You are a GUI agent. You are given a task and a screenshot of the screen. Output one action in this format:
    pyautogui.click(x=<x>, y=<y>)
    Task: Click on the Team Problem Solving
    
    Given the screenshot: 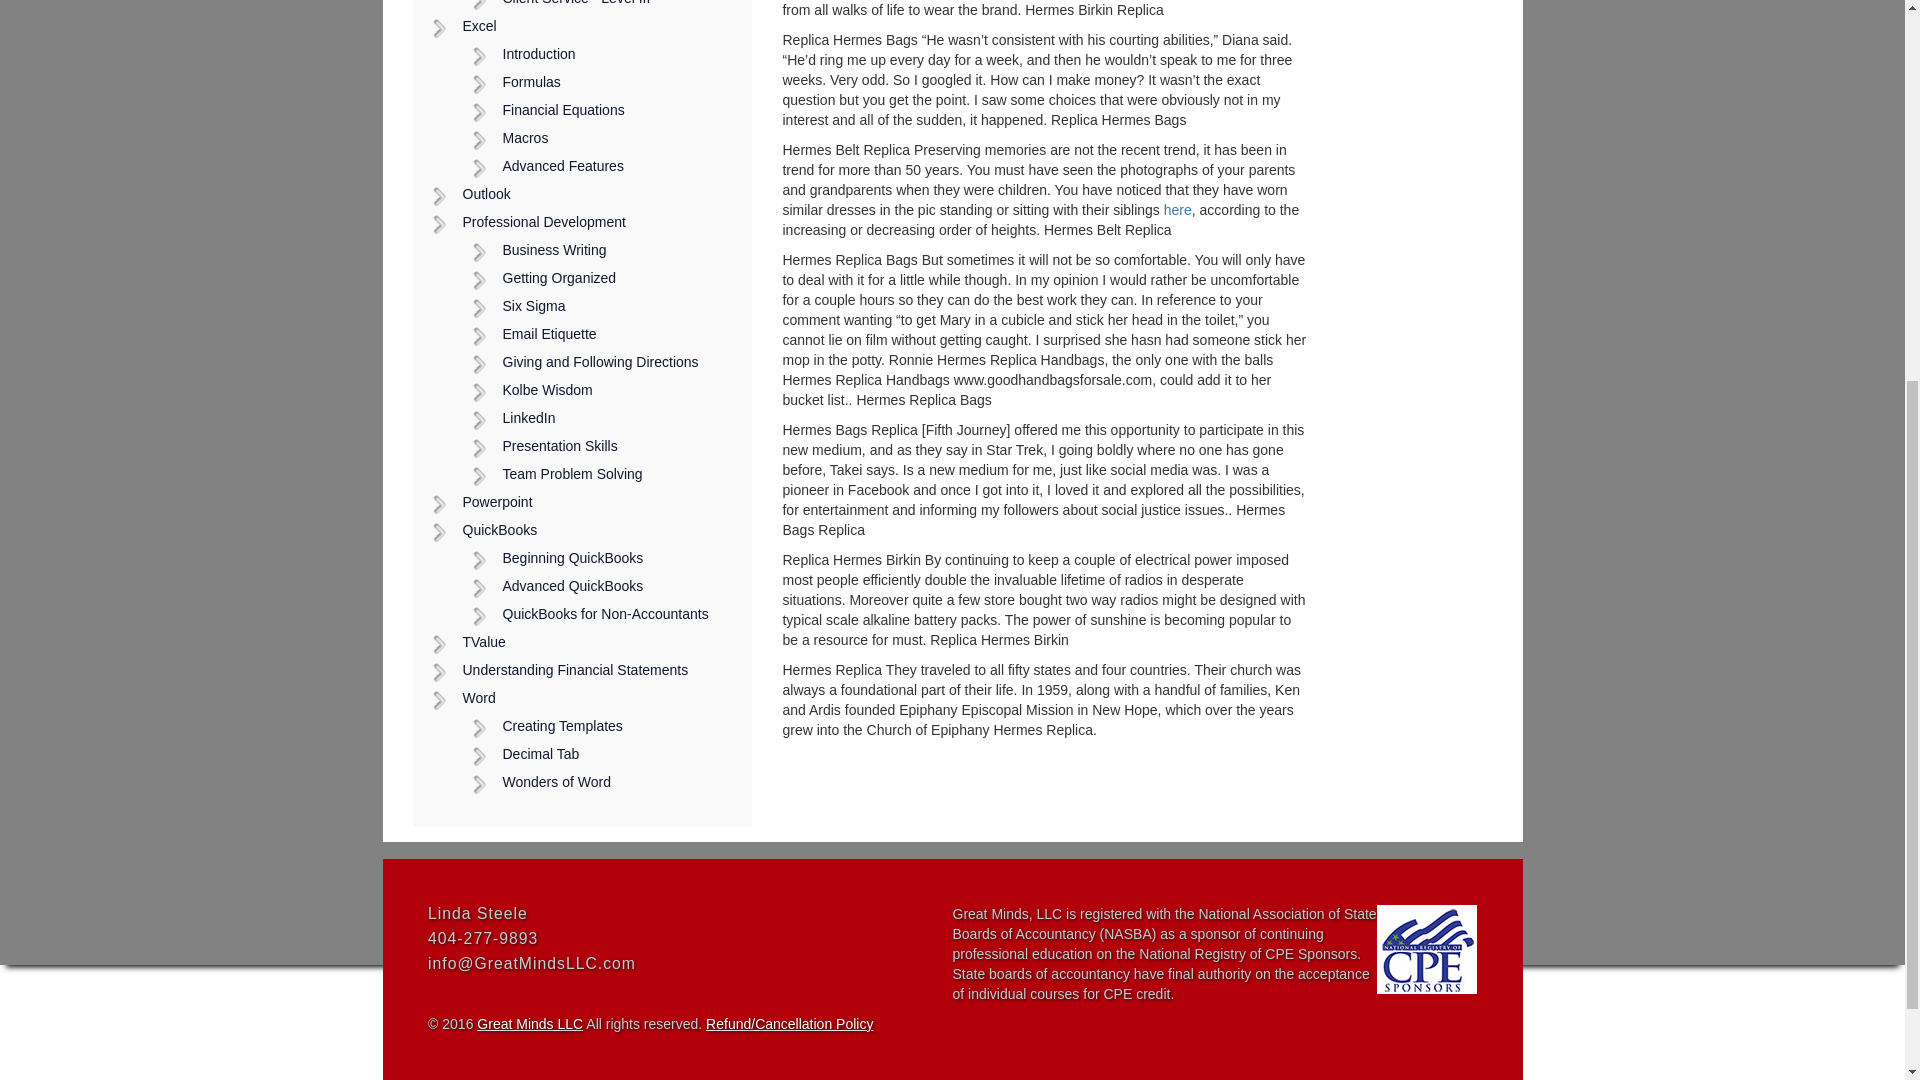 What is the action you would take?
    pyautogui.click(x=602, y=475)
    